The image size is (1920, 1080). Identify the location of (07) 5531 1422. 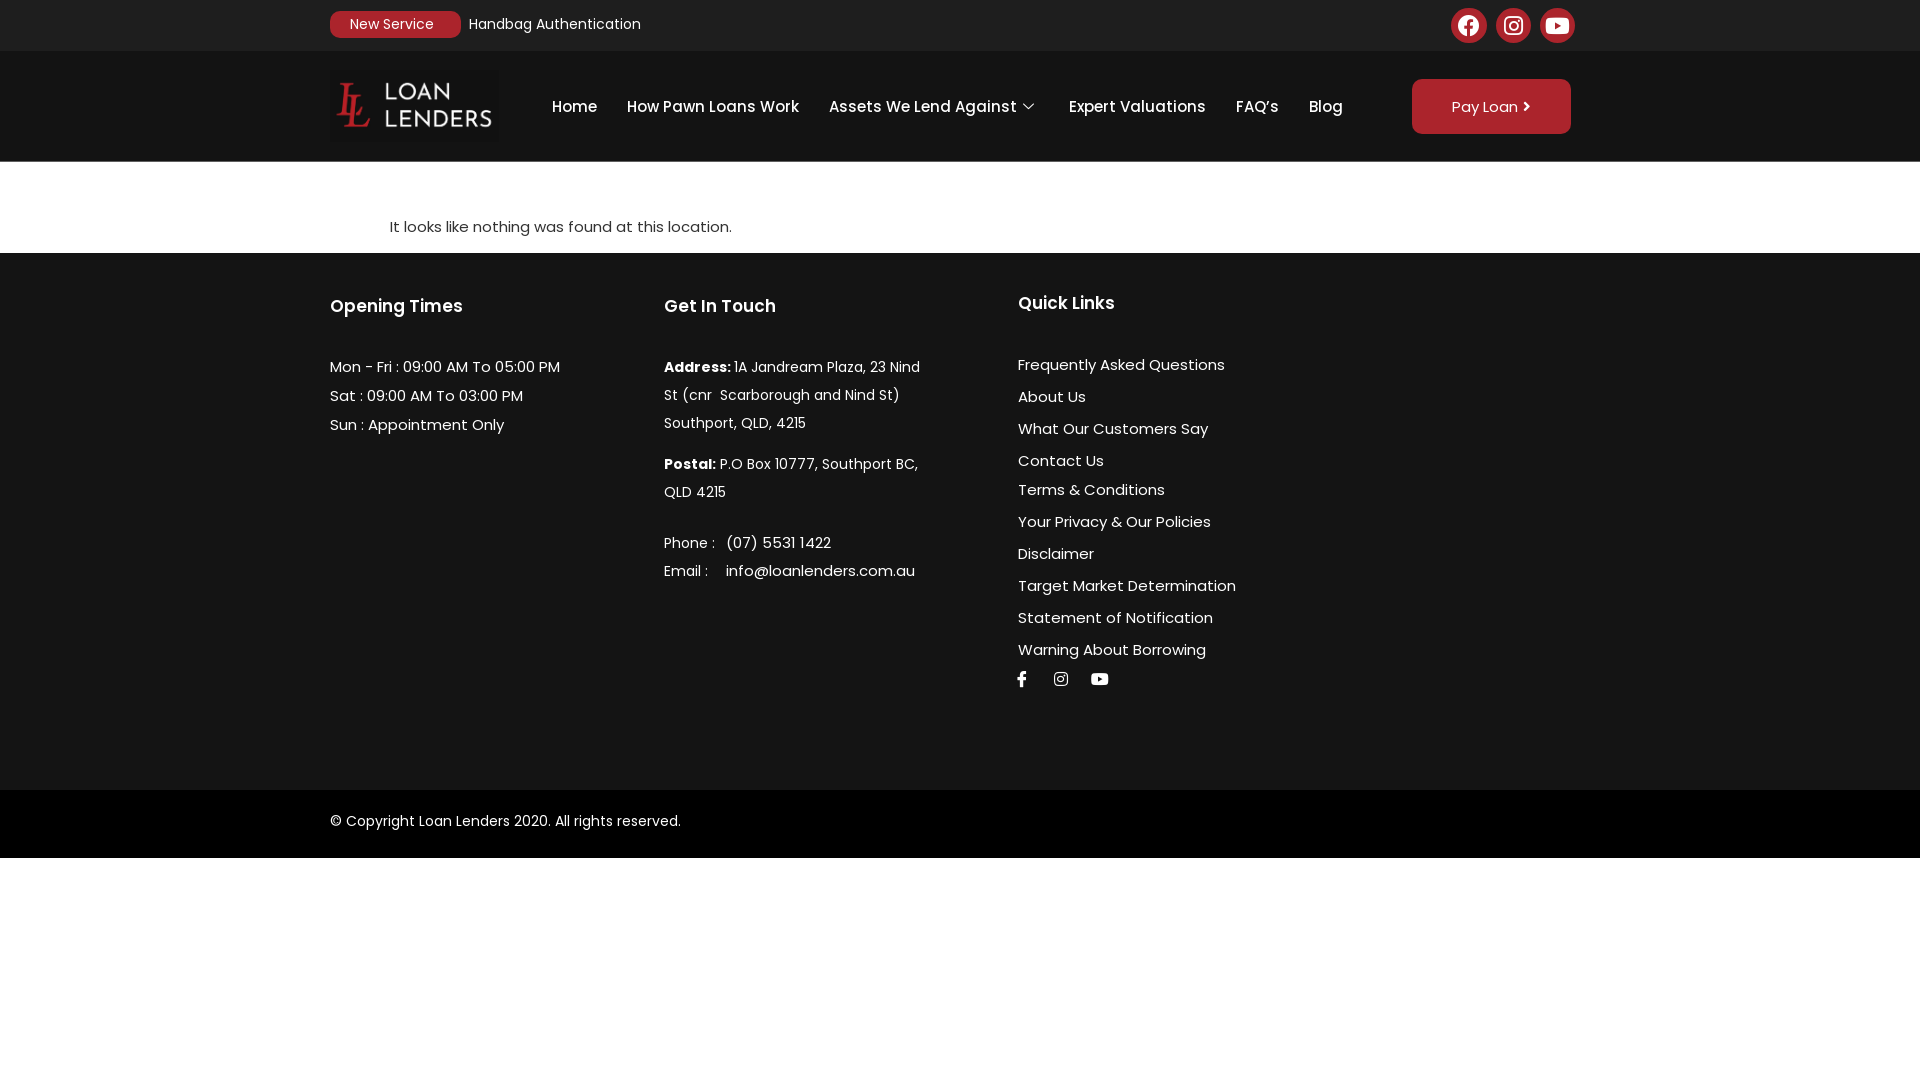
(867, 542).